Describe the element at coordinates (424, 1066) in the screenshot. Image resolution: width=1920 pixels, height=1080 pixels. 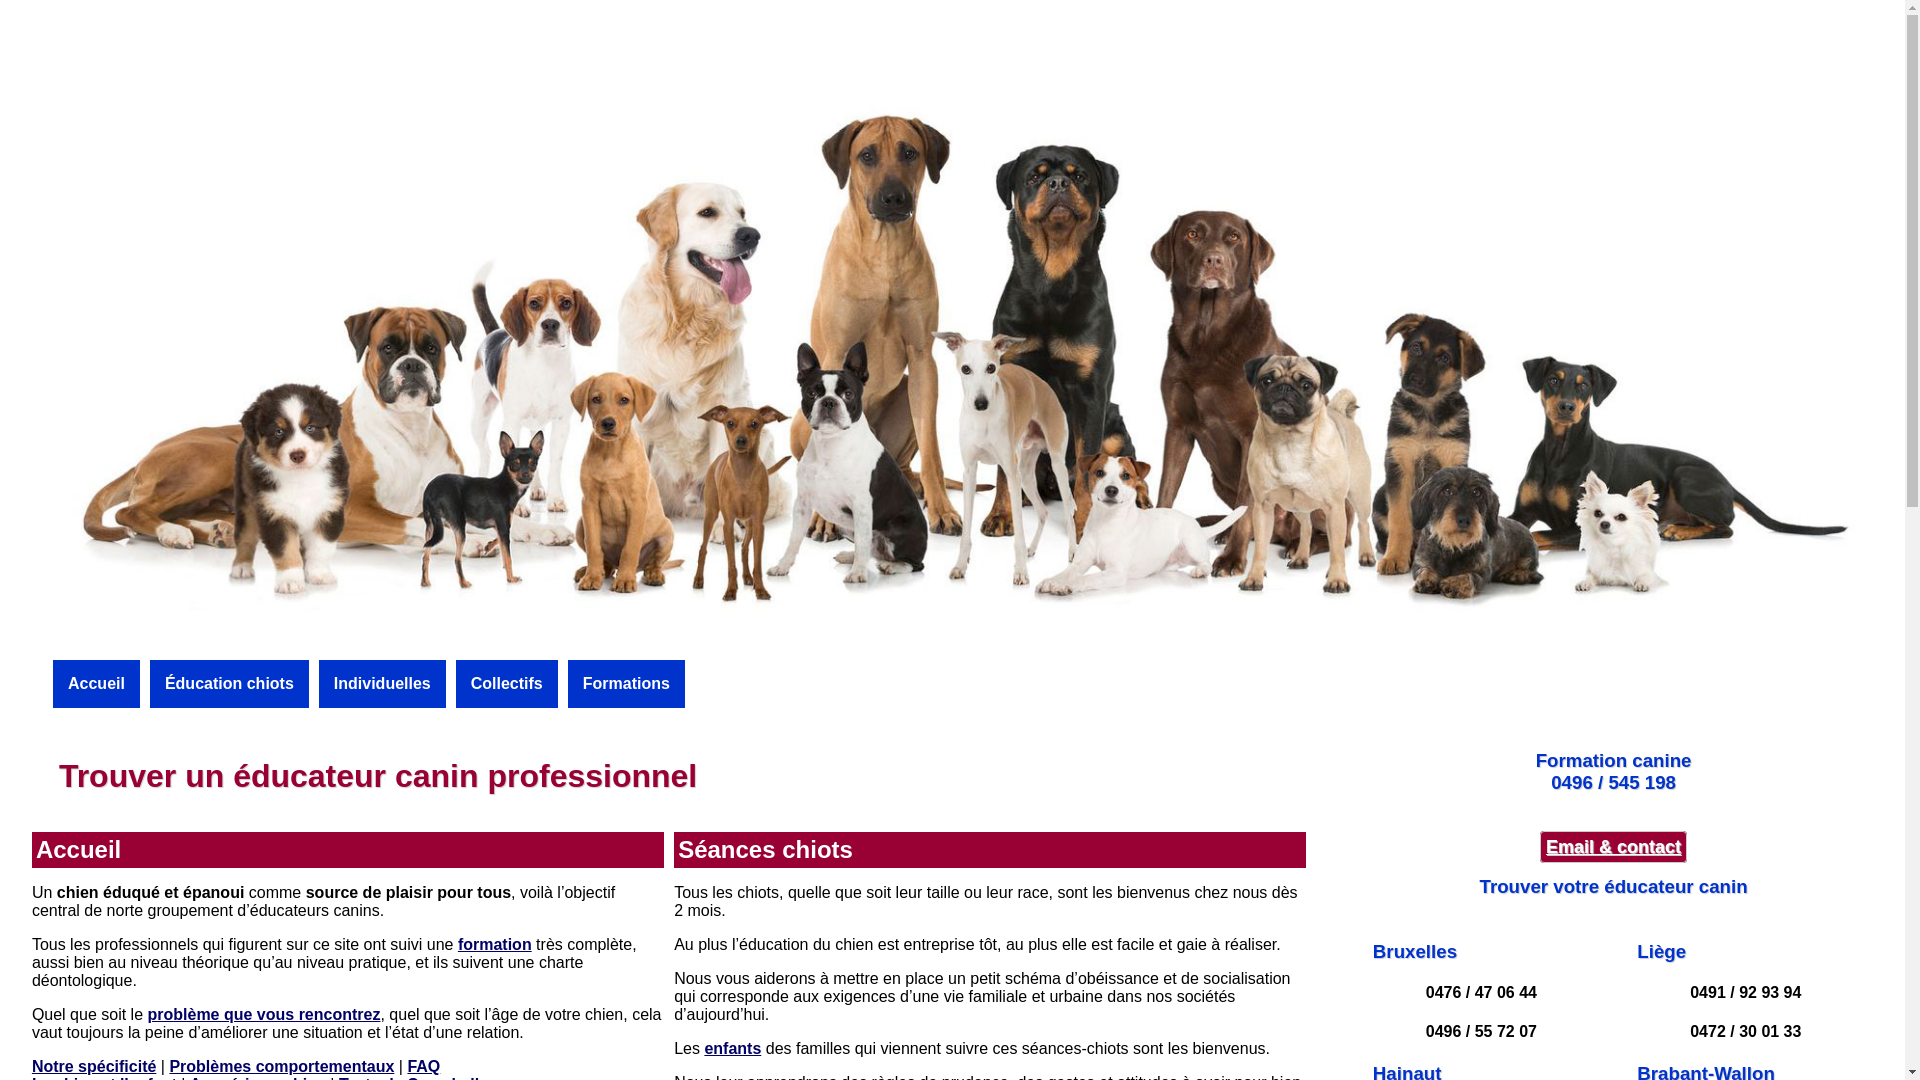
I see `FAQ` at that location.